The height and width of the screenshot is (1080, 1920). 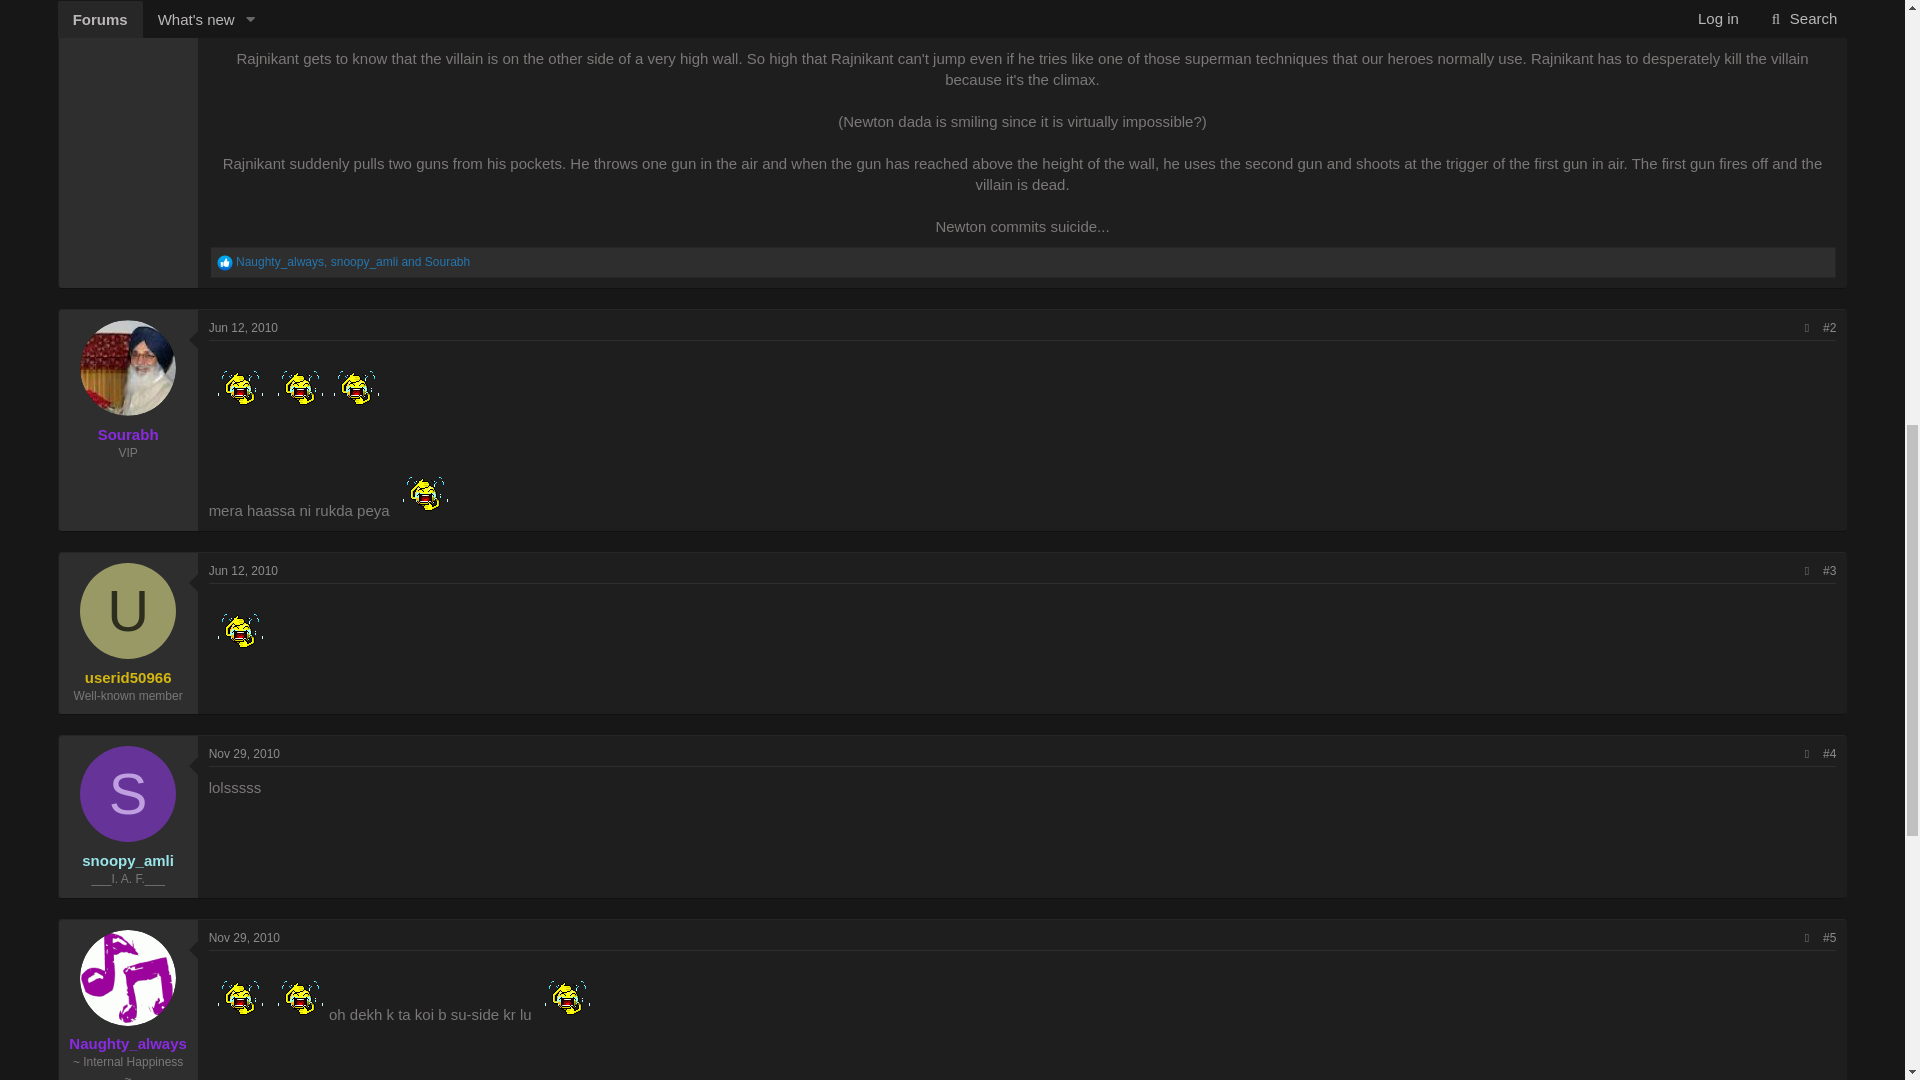 I want to click on Like, so click(x=224, y=262).